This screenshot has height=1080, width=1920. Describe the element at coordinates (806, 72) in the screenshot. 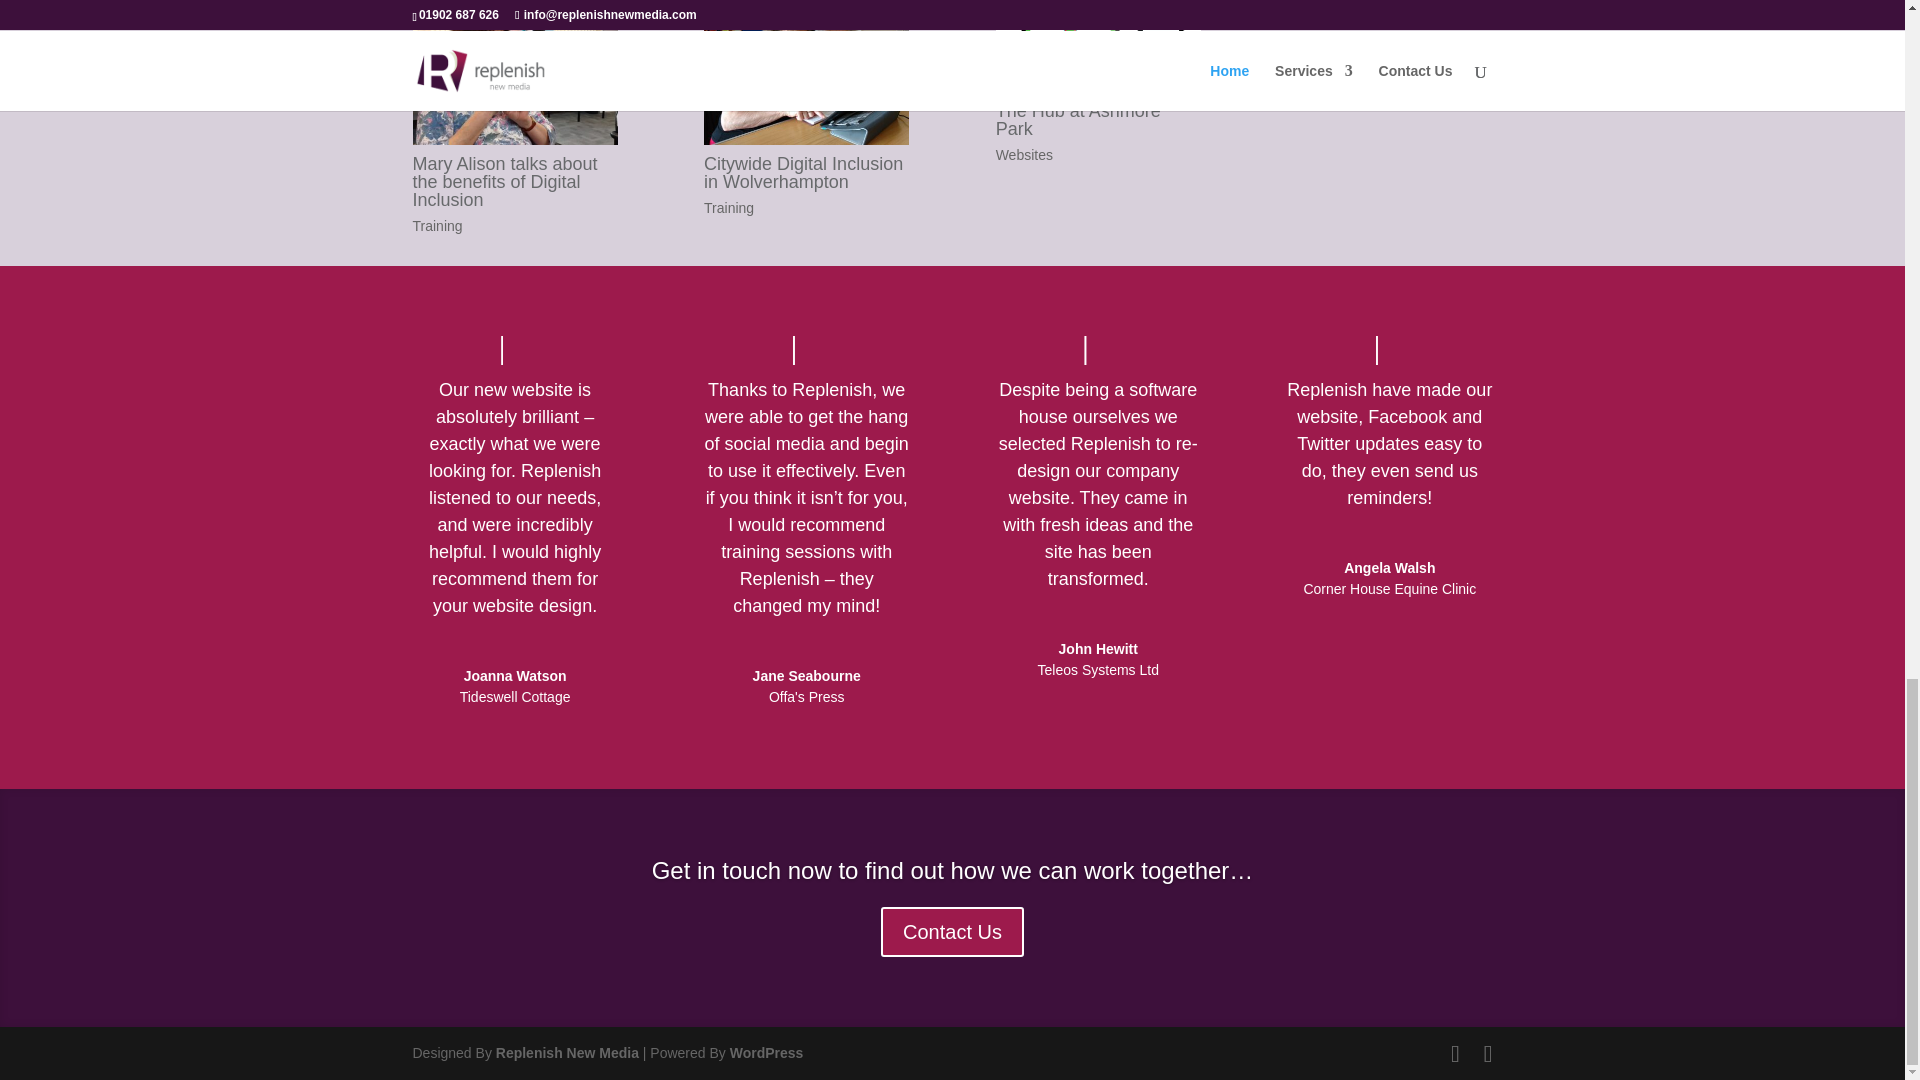

I see `Citywide Digital Inclusion in Wolverhampton` at that location.